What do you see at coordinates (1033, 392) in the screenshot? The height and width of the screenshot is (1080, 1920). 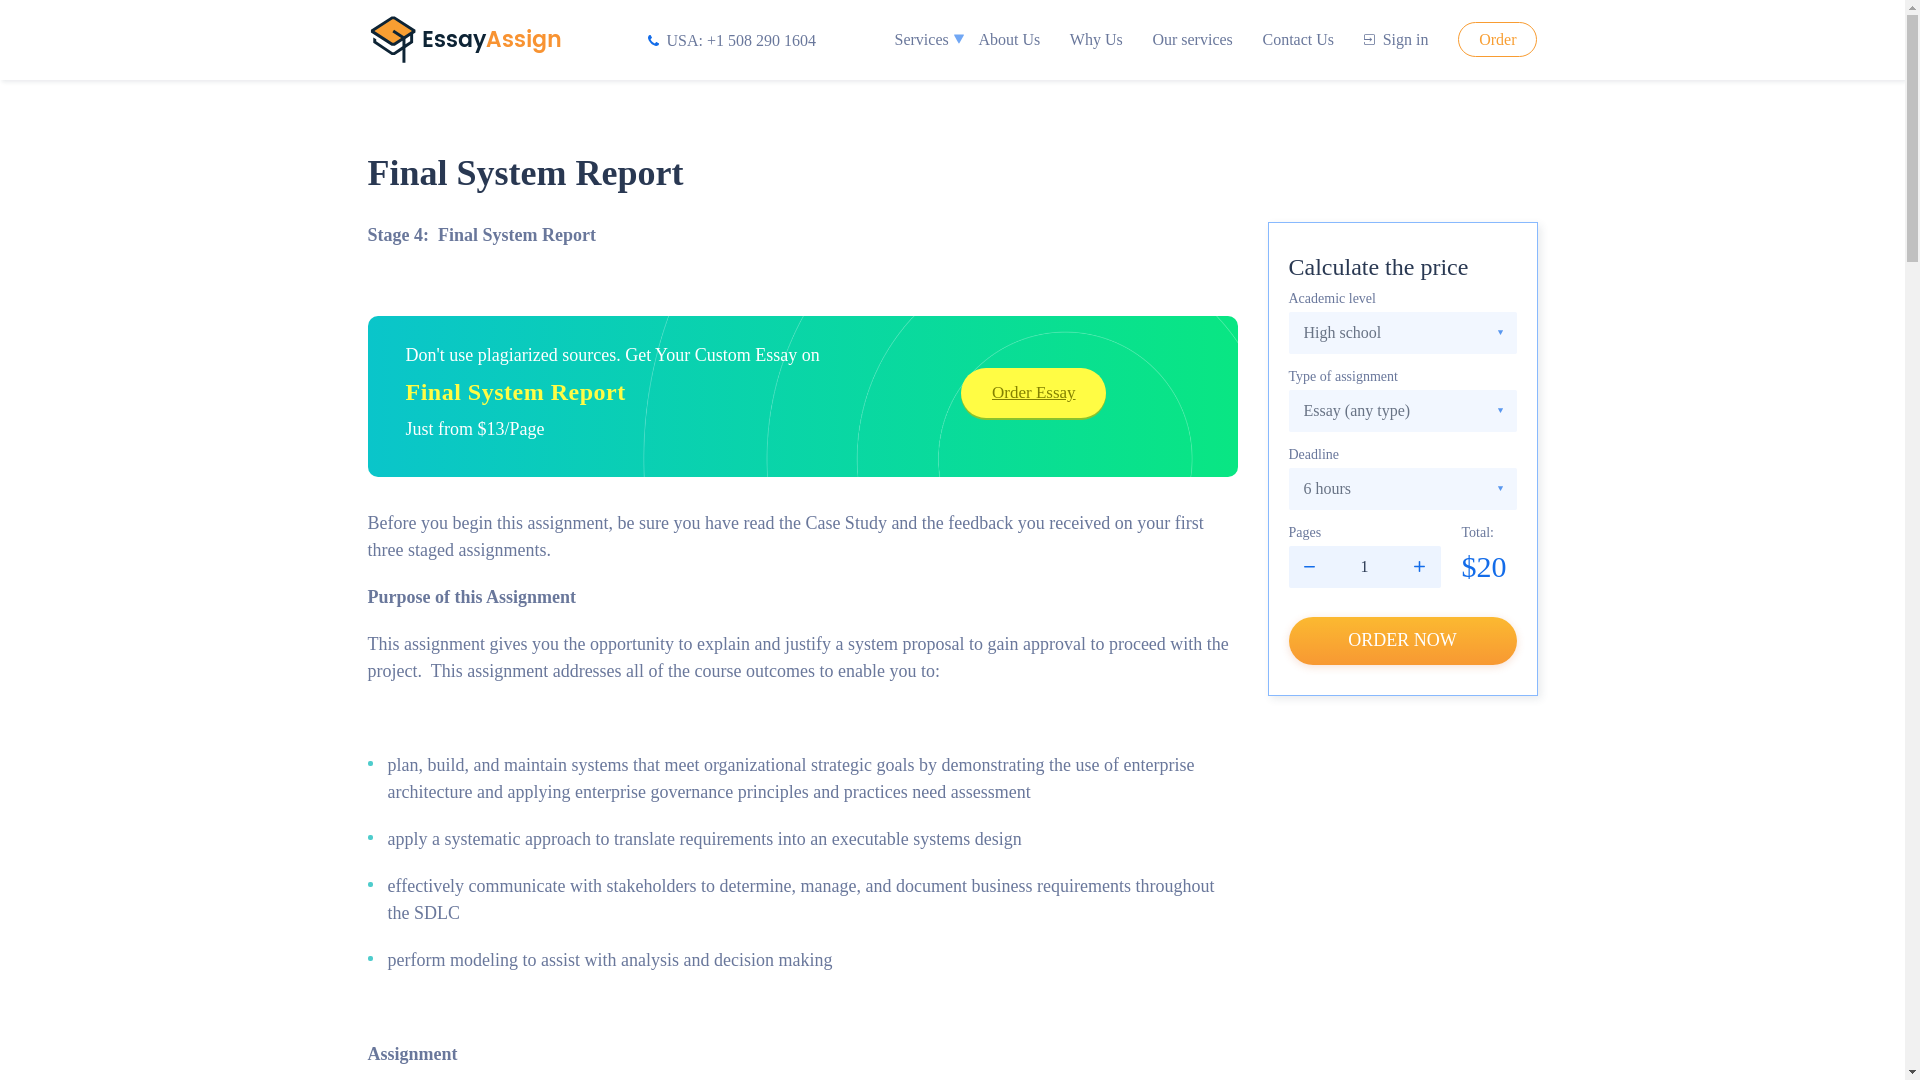 I see `Order Essay` at bounding box center [1033, 392].